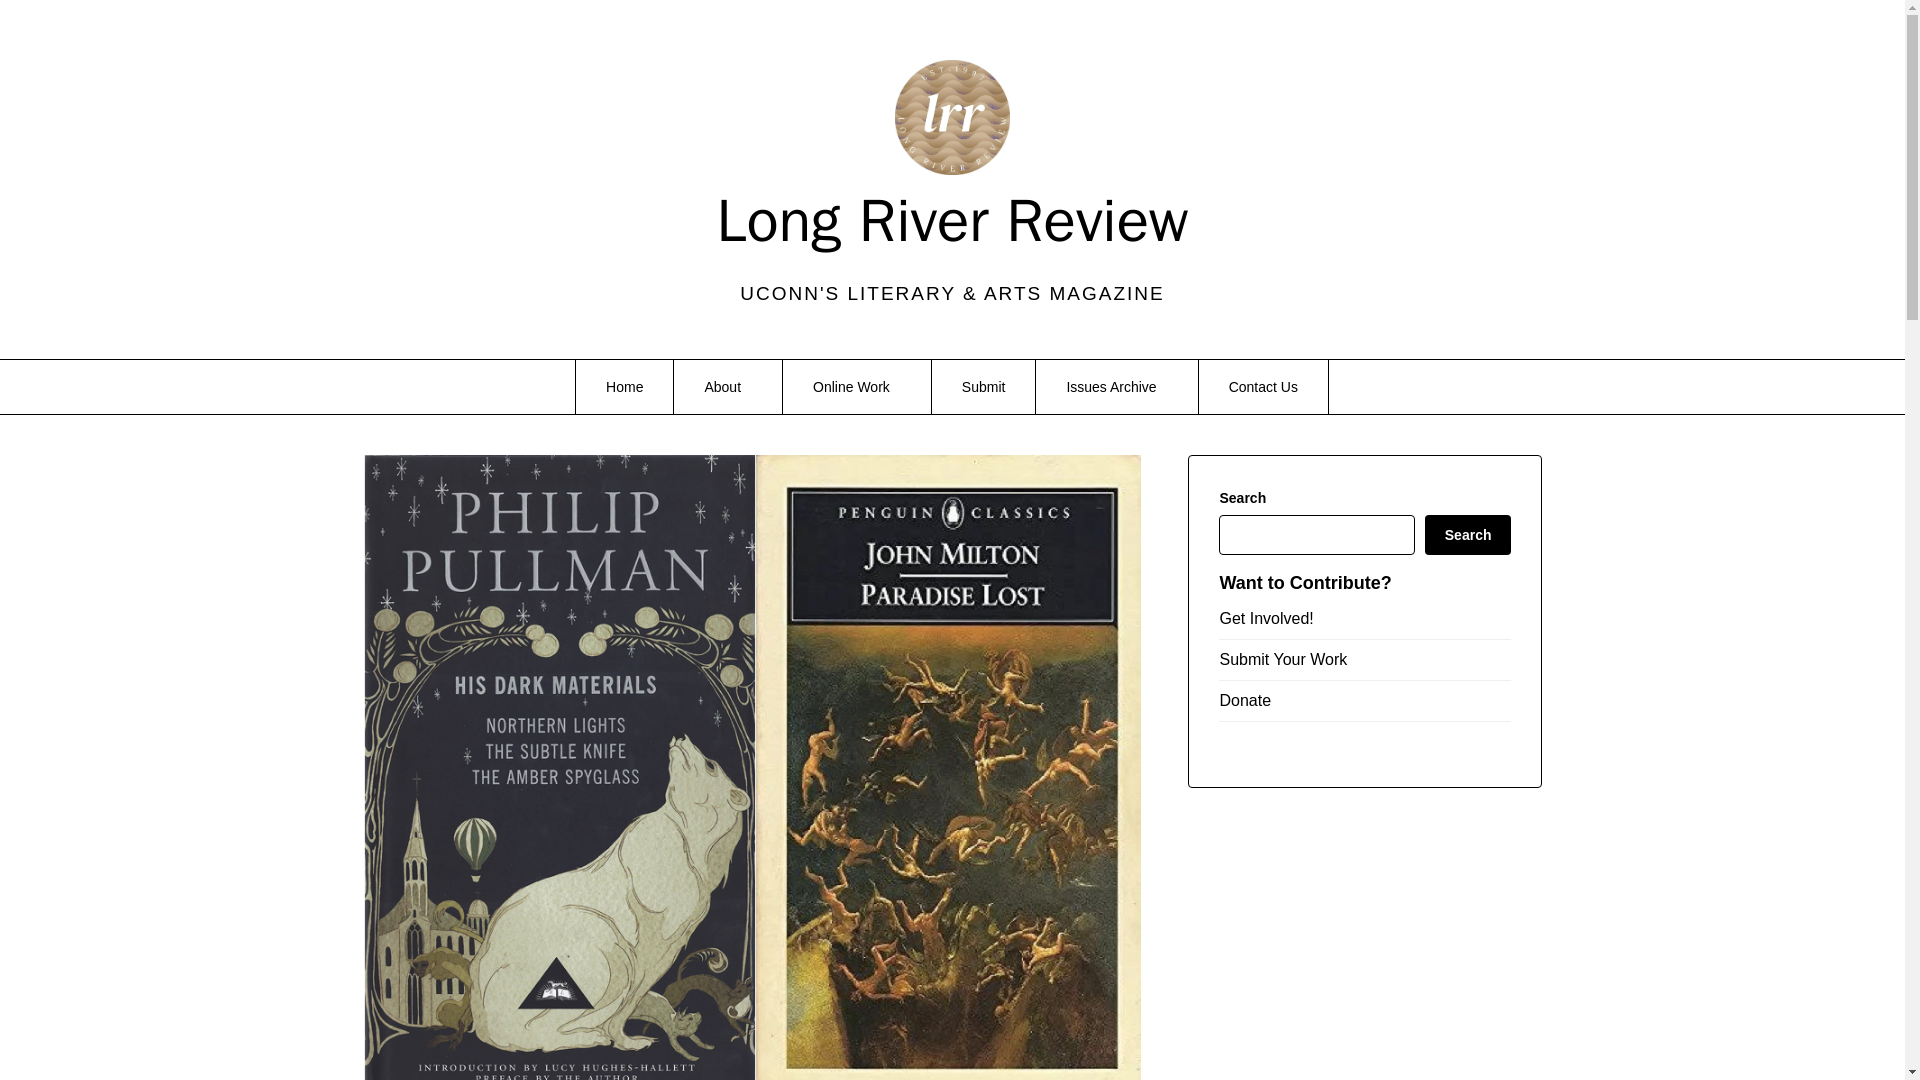  I want to click on Issues Archive, so click(1116, 386).